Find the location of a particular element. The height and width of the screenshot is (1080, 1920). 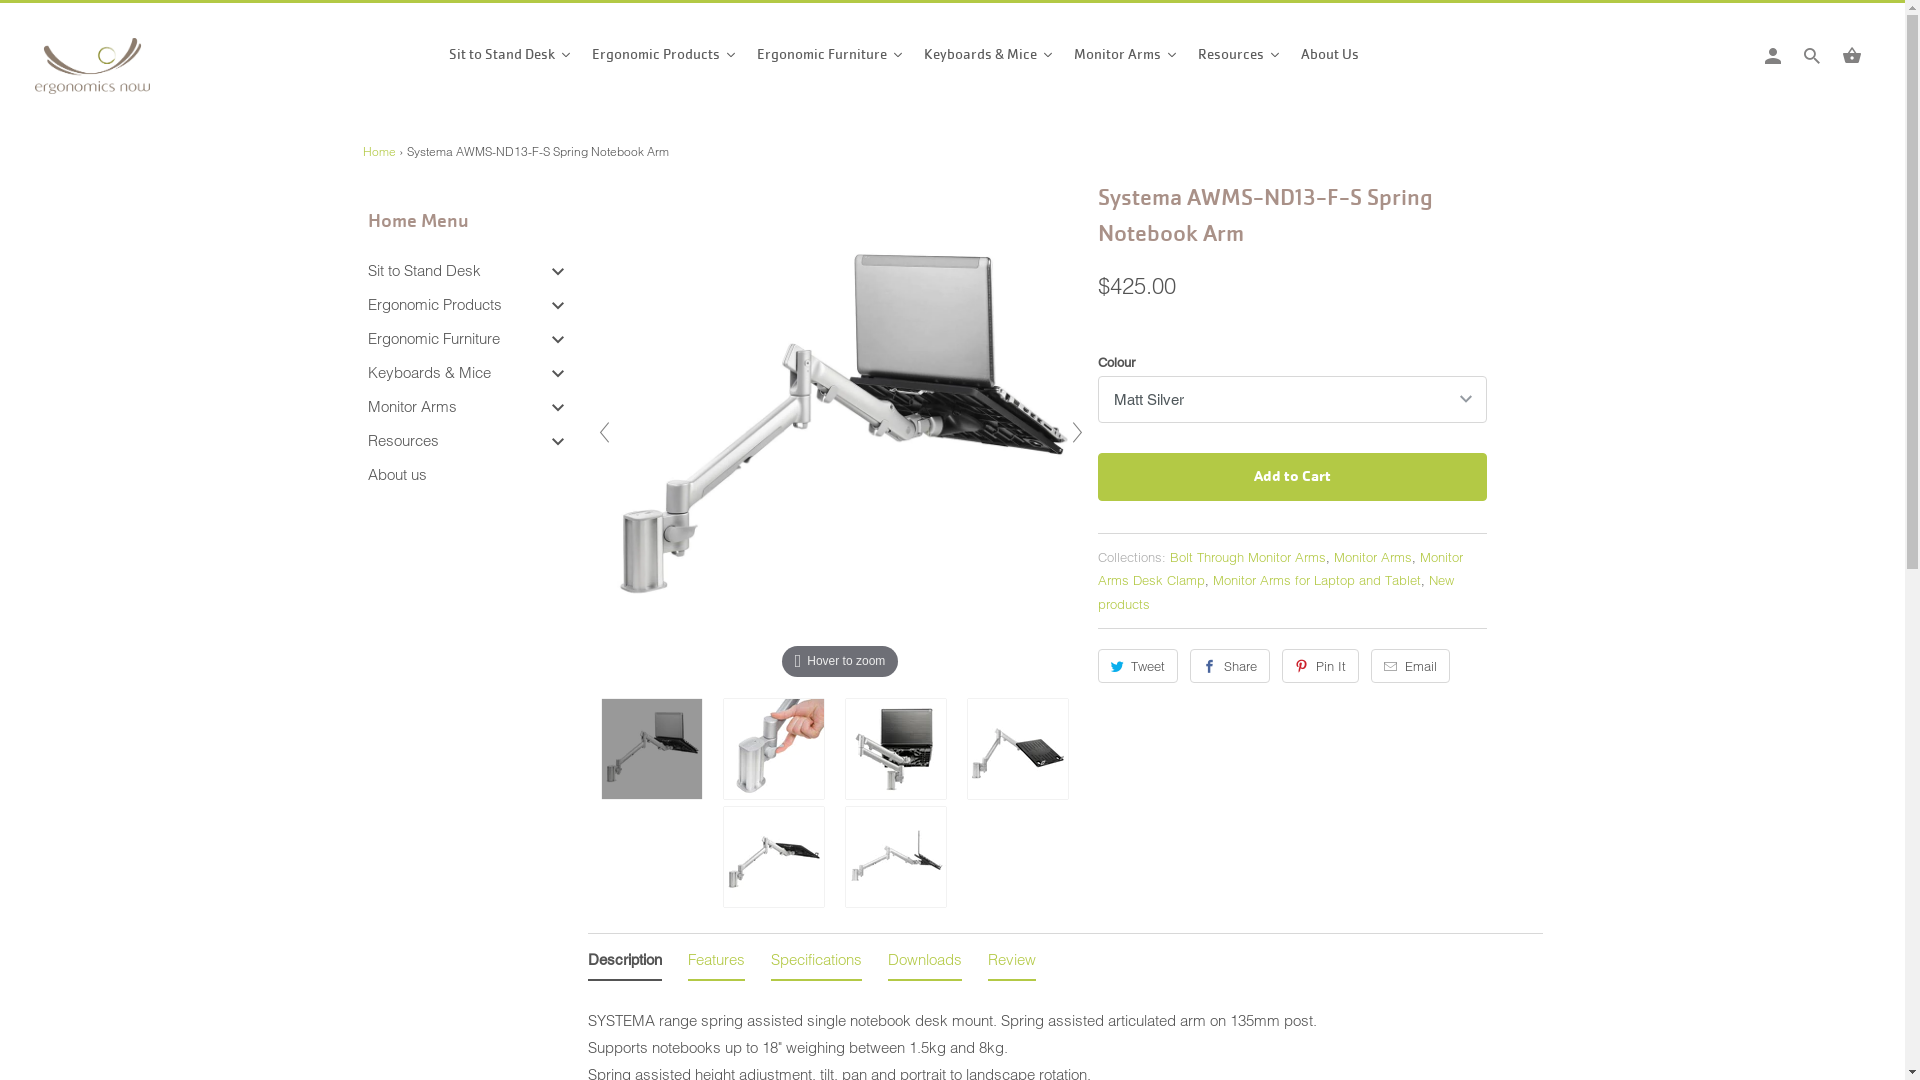

Systema AWMS-ND13-F-S Spring Notebook Arm is located at coordinates (657, 749).